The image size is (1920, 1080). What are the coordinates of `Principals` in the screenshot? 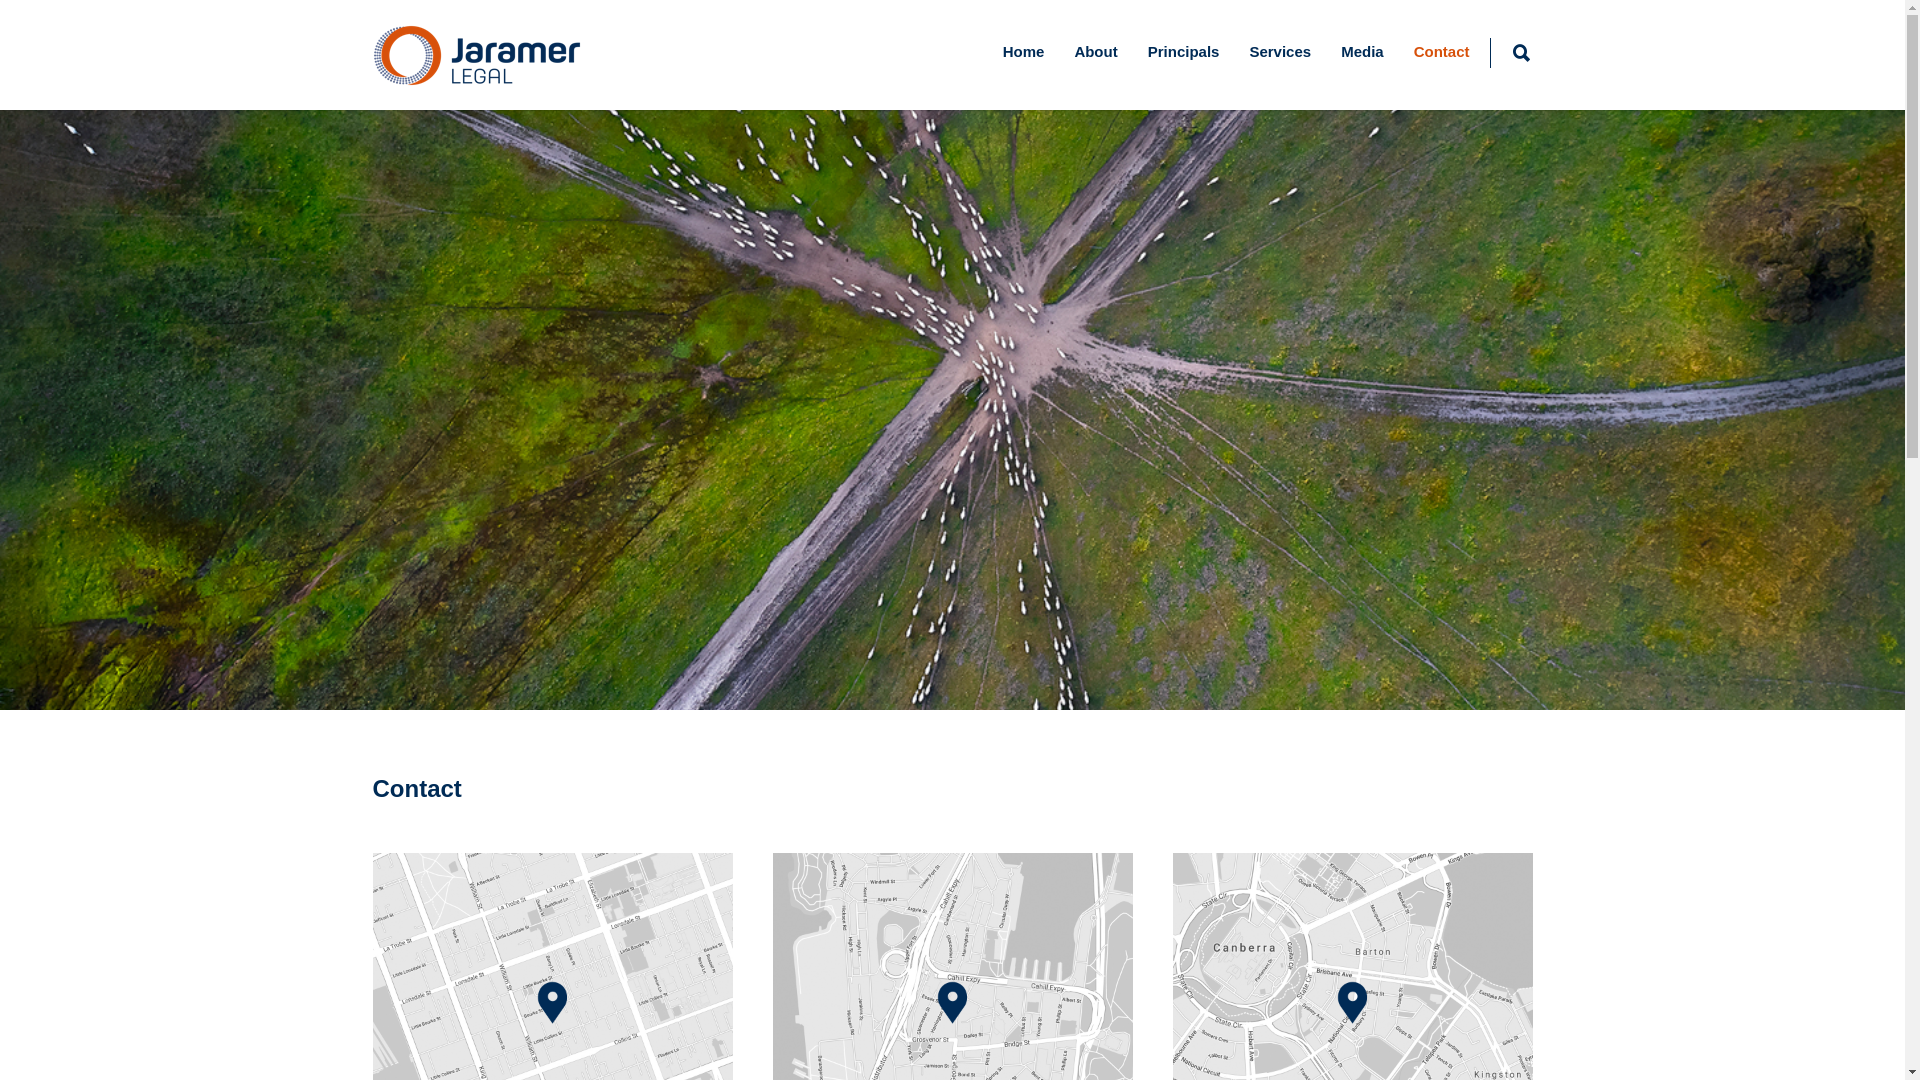 It's located at (1184, 52).